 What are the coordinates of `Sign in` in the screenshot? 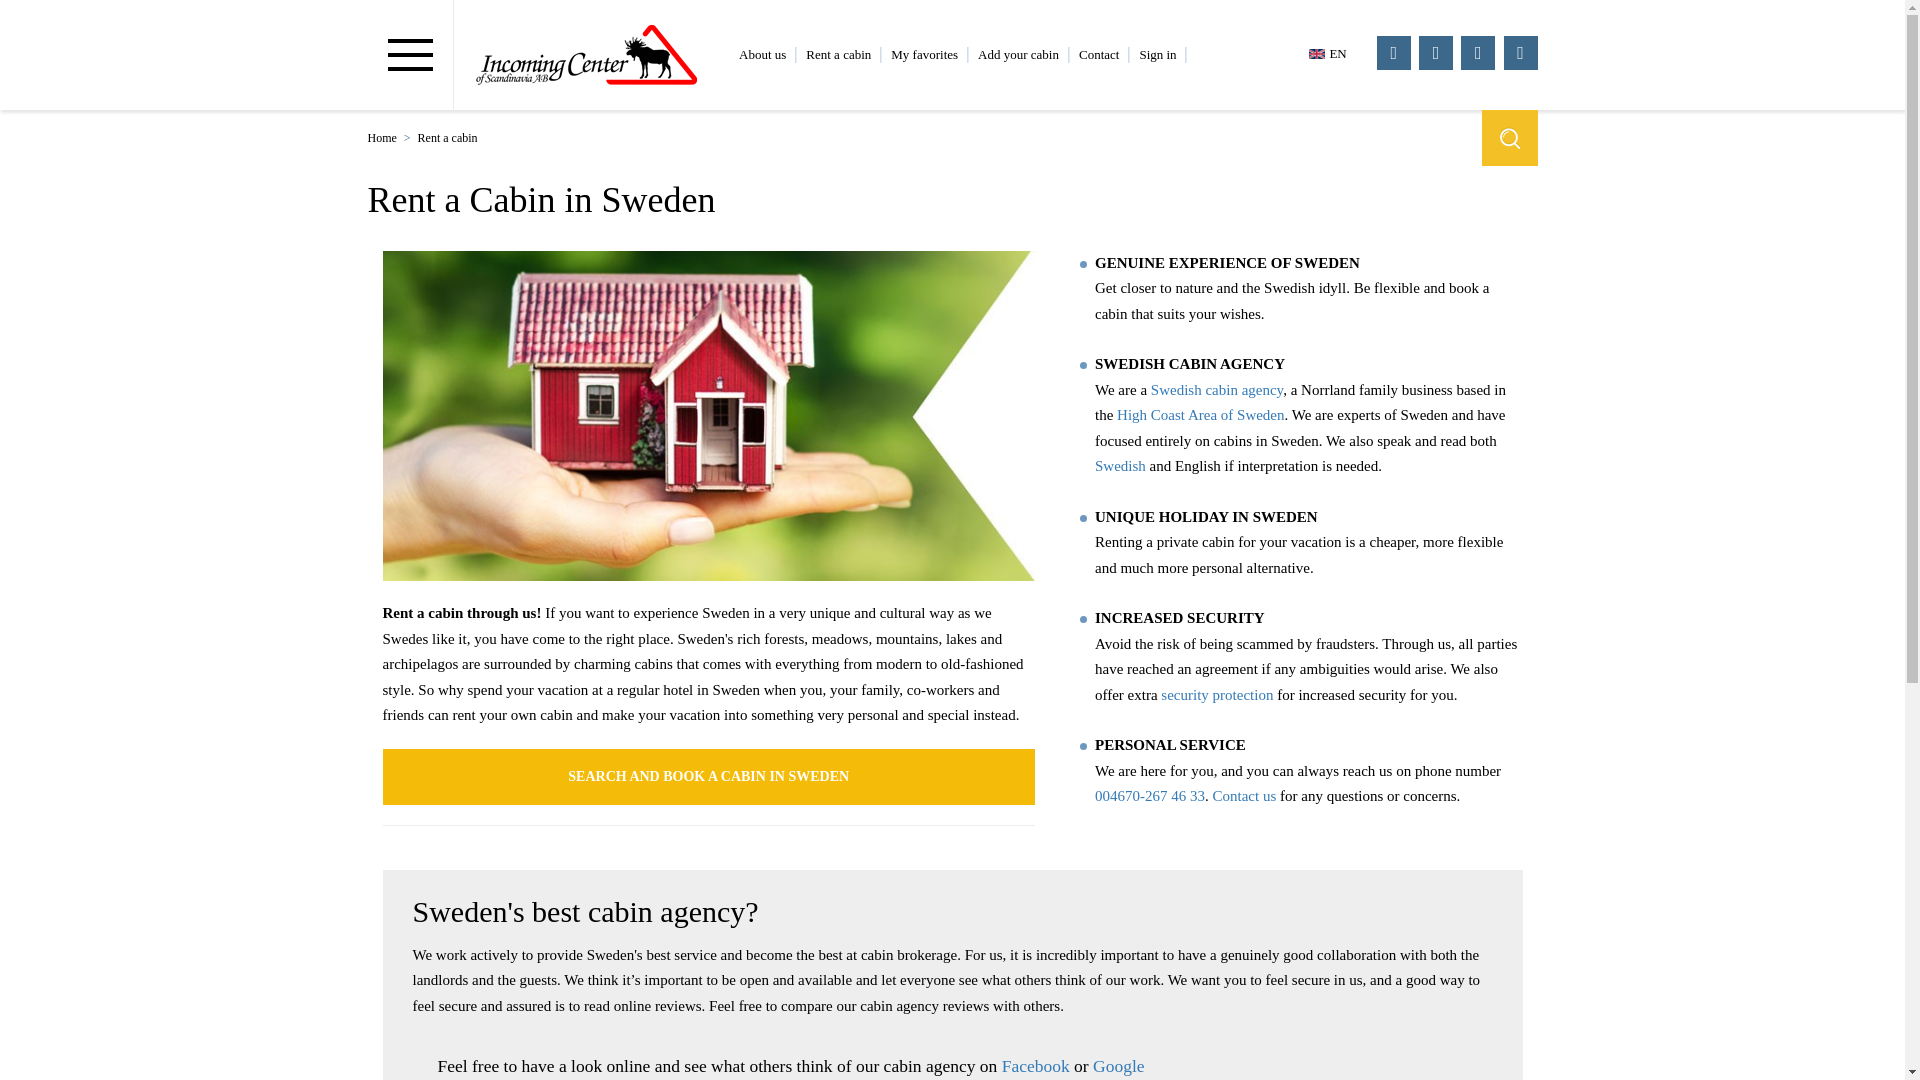 It's located at (1156, 54).